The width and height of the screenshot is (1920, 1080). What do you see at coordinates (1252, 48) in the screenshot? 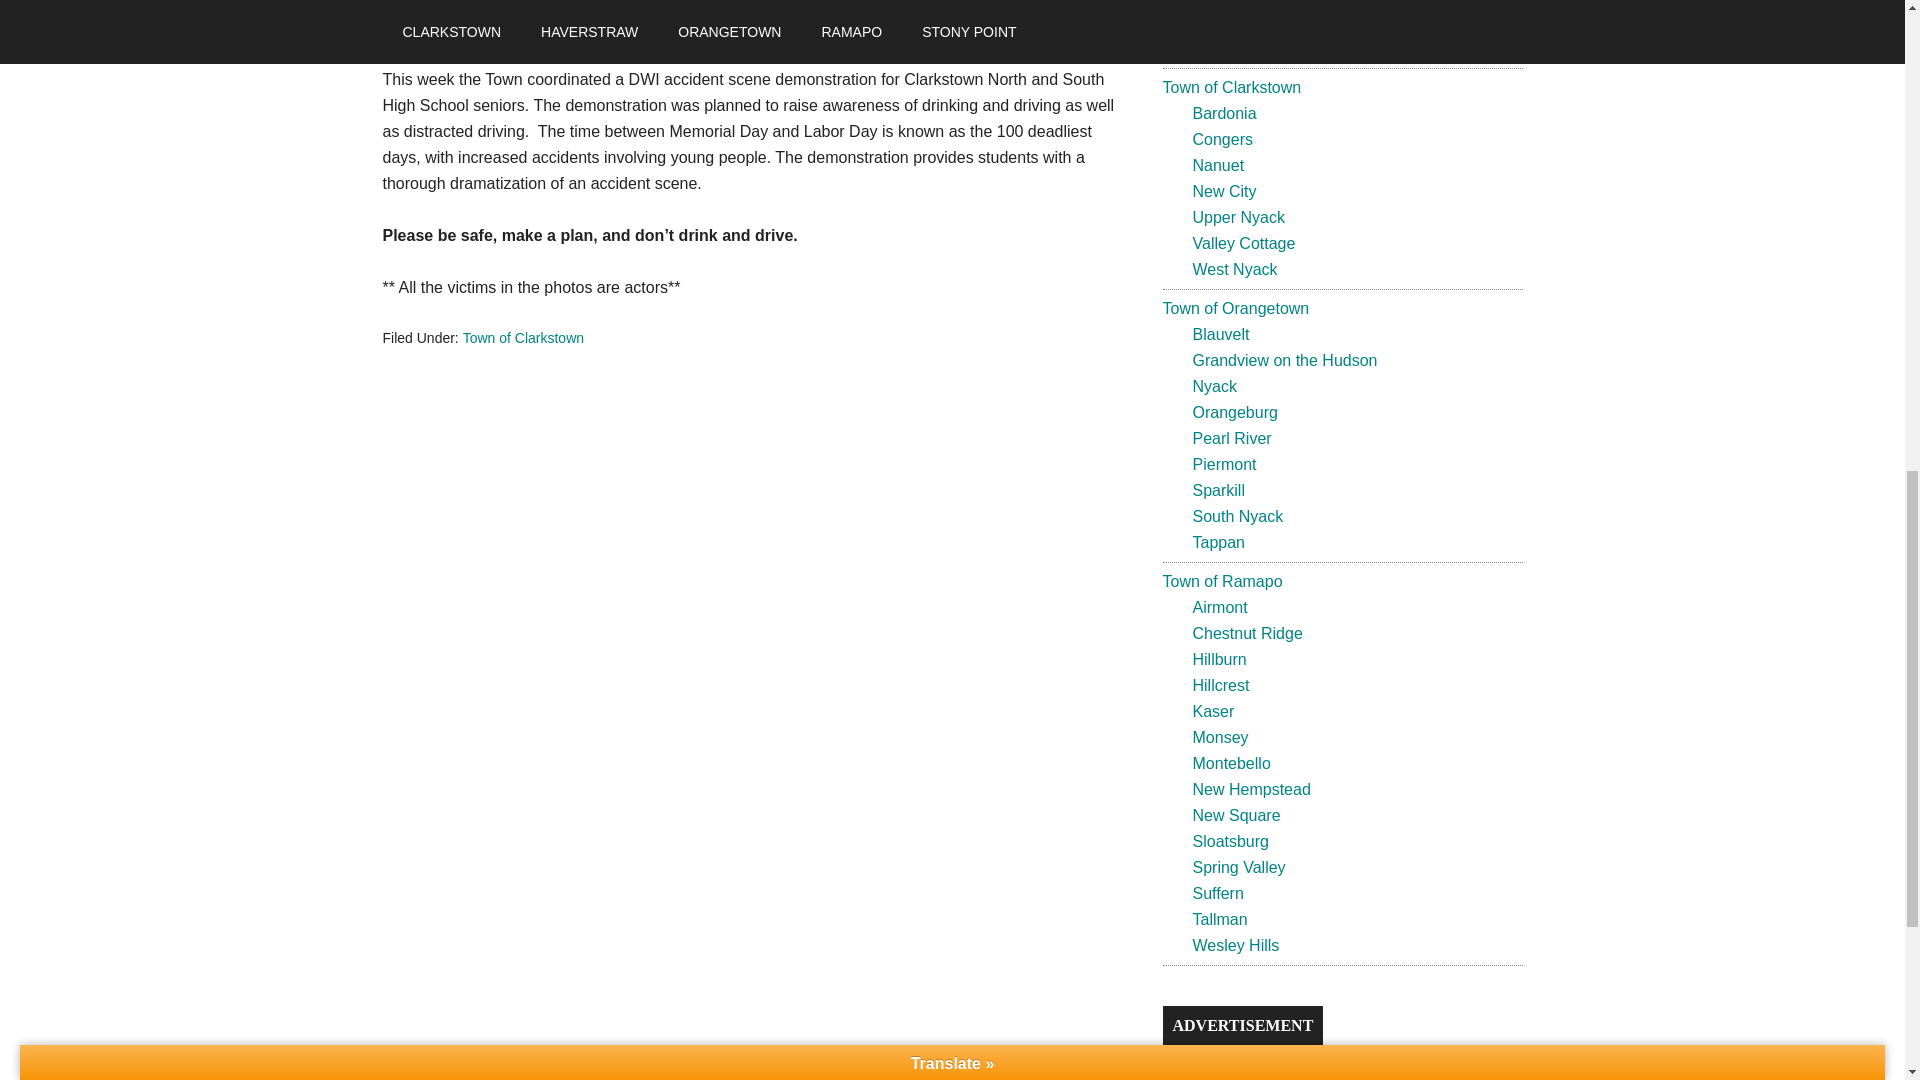
I see `West Haverstraw` at bounding box center [1252, 48].